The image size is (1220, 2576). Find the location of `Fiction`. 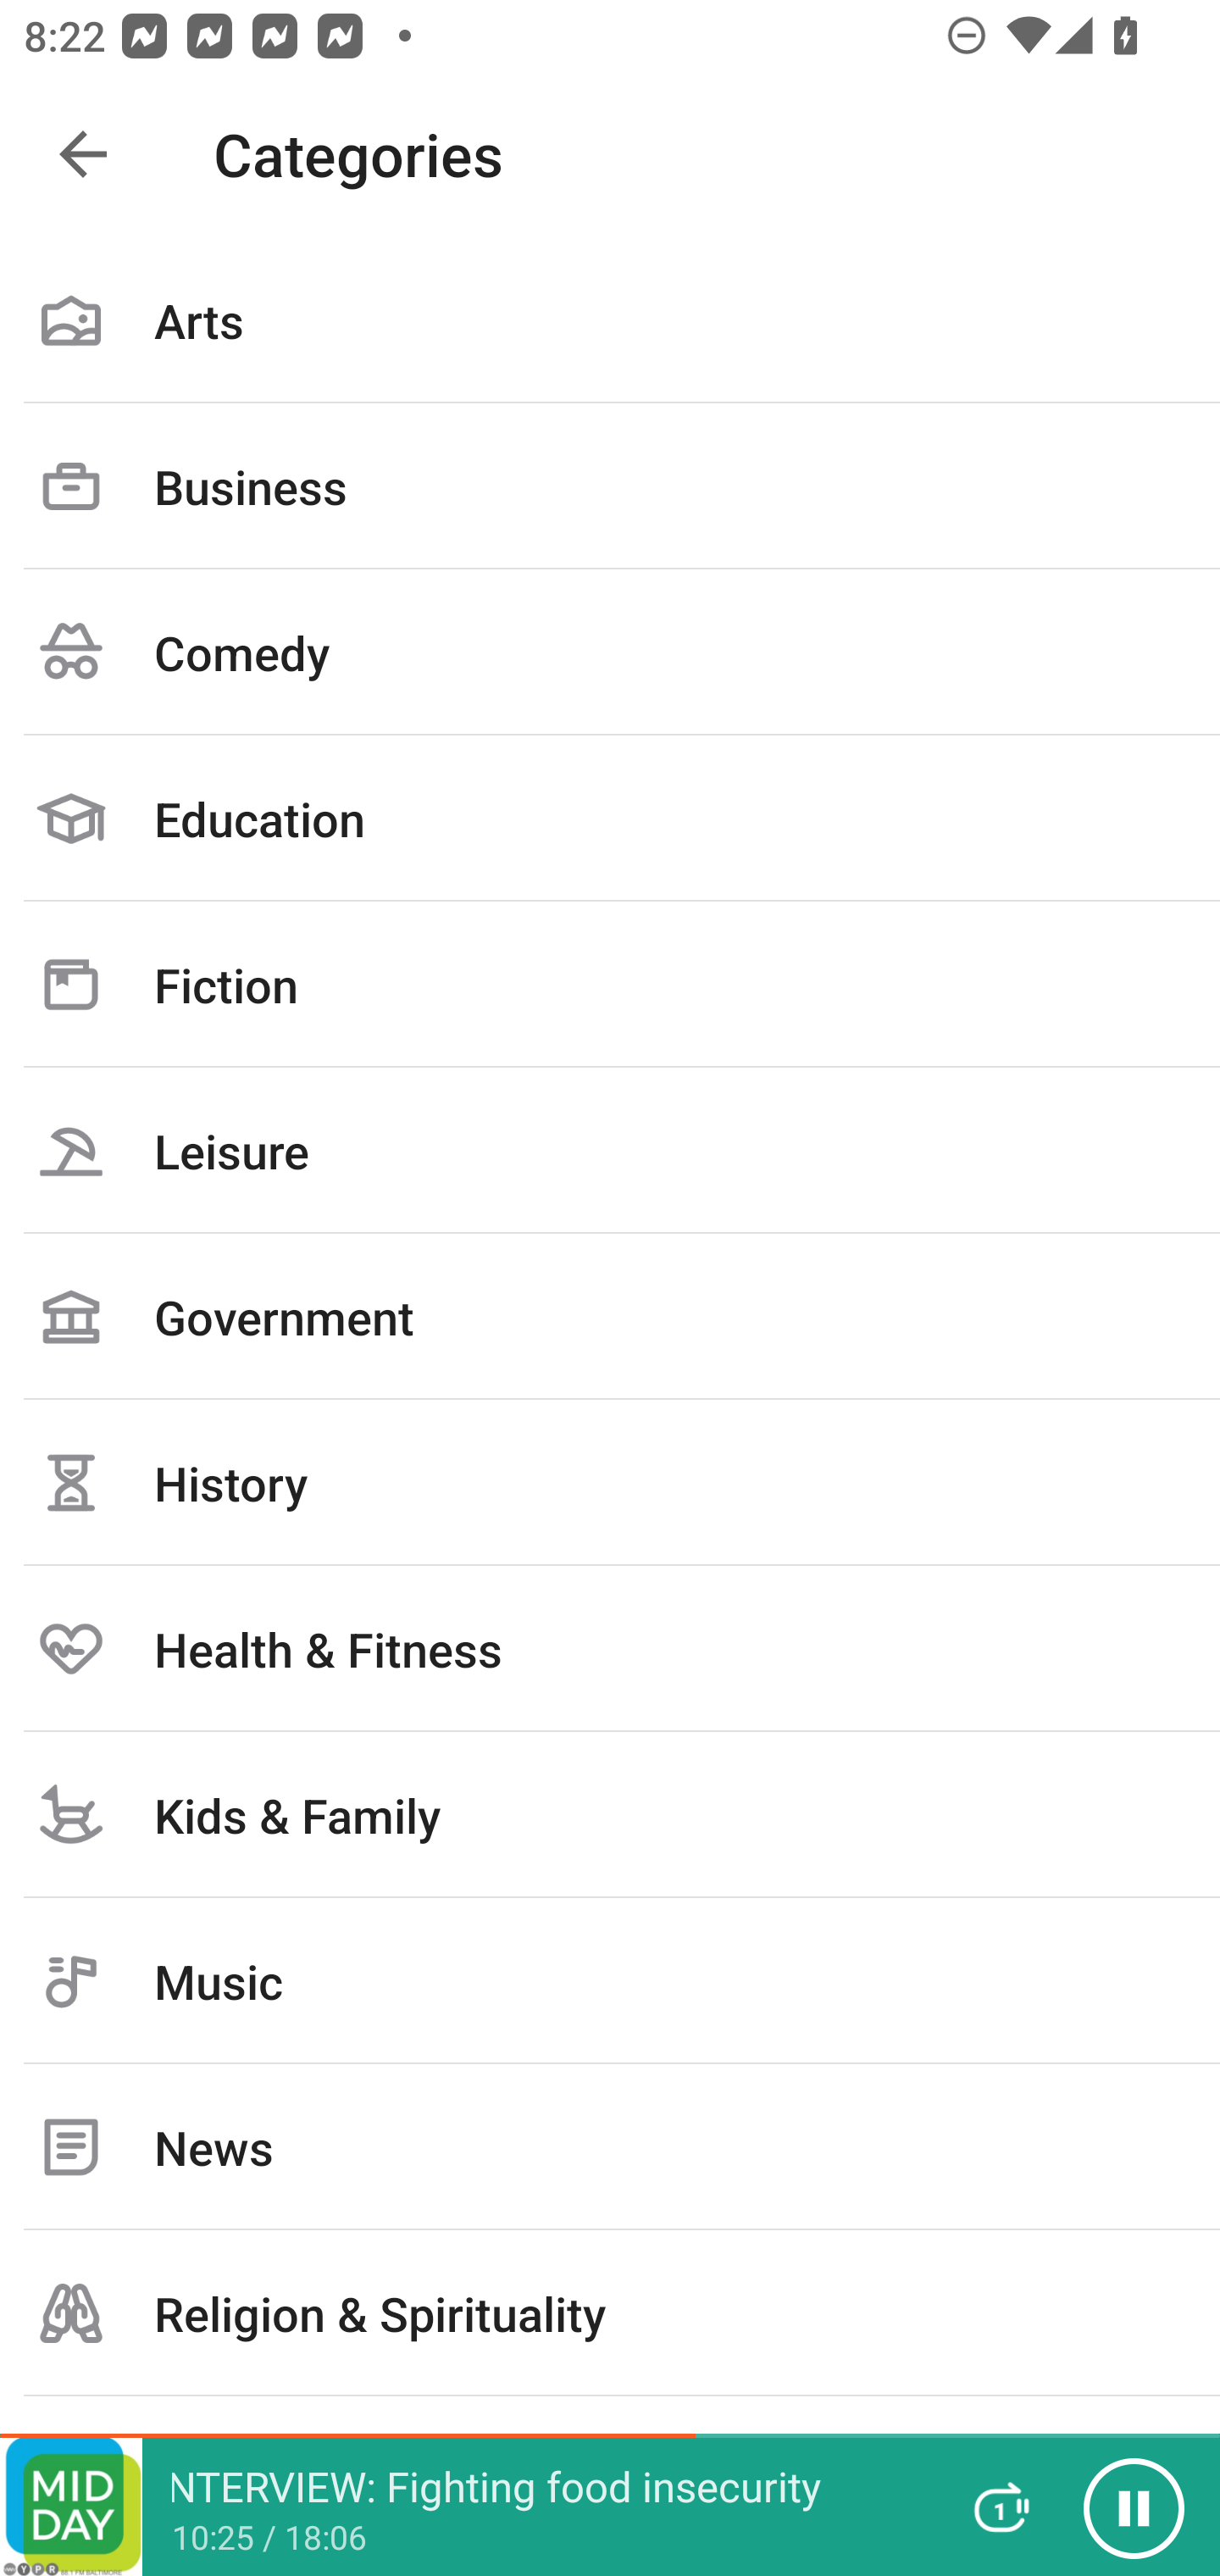

Fiction is located at coordinates (610, 984).